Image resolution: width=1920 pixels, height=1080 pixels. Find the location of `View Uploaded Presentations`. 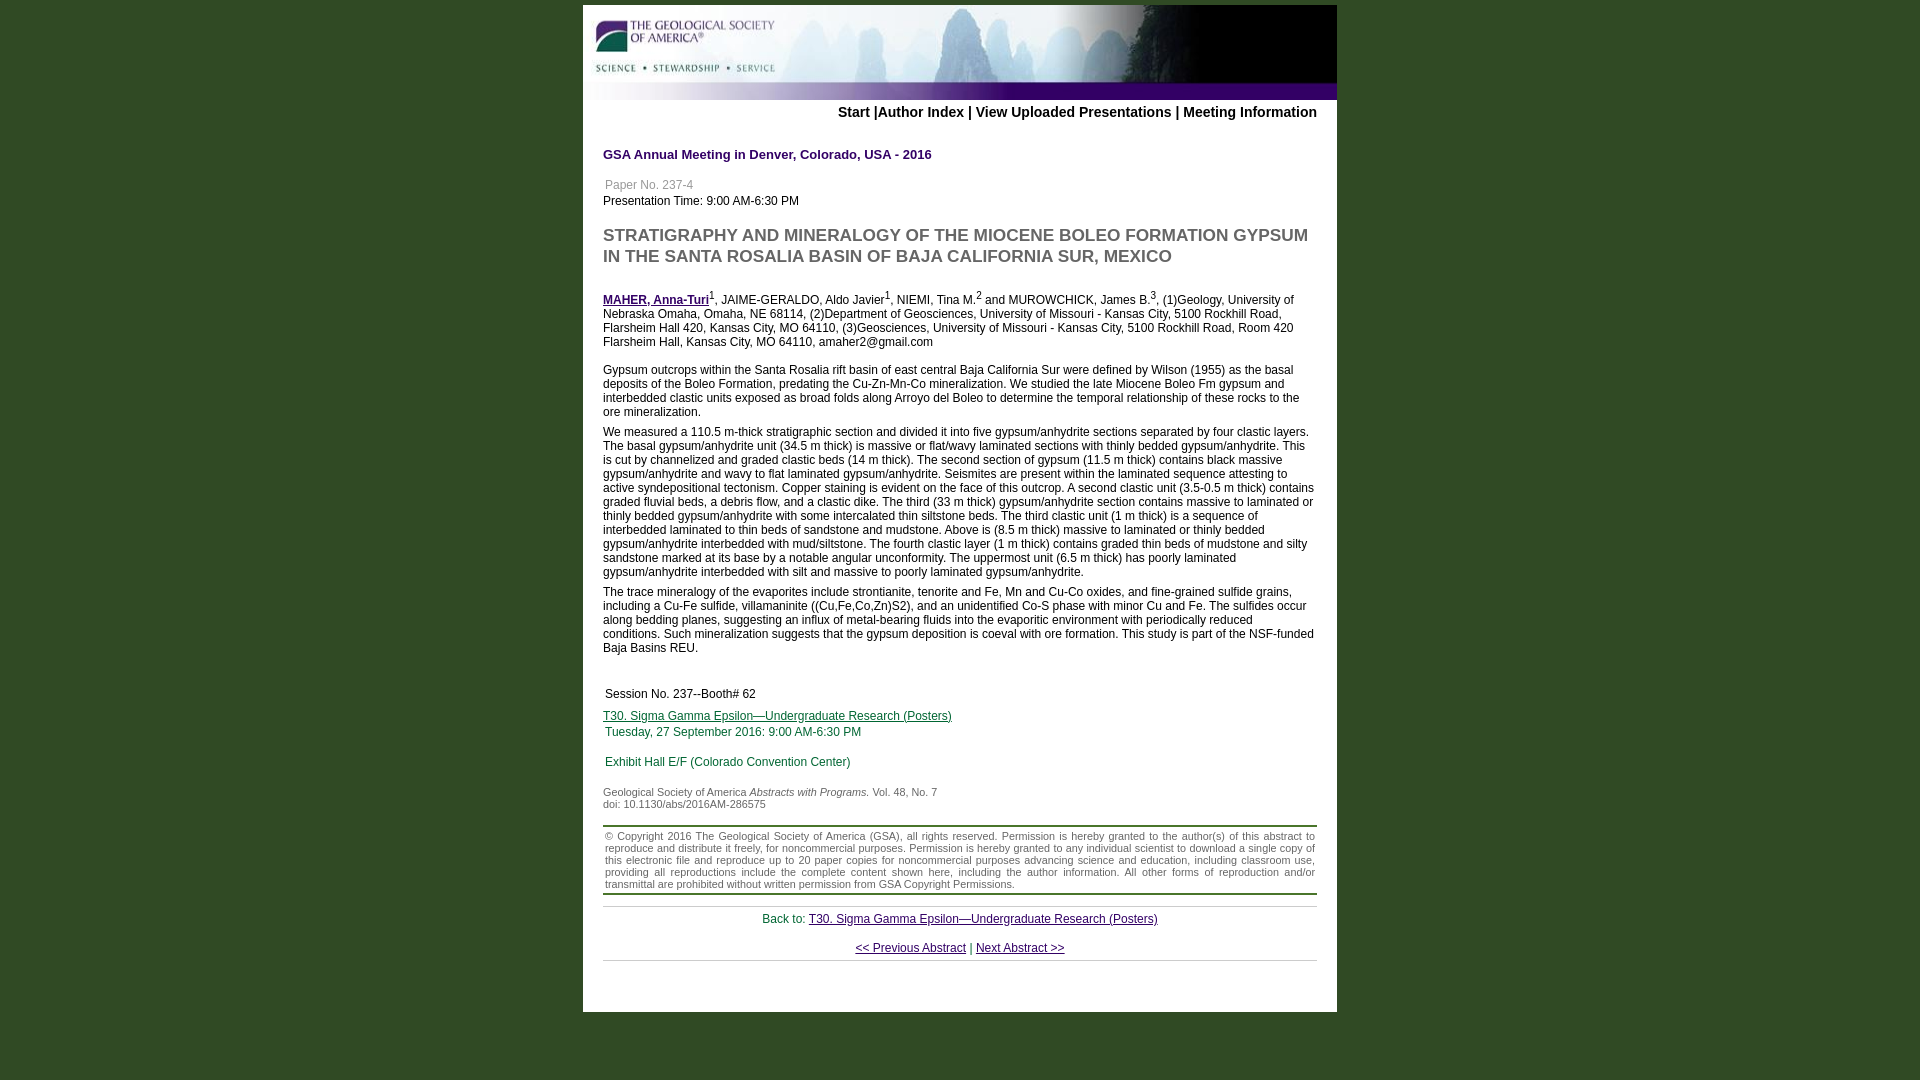

View Uploaded Presentations is located at coordinates (1073, 111).